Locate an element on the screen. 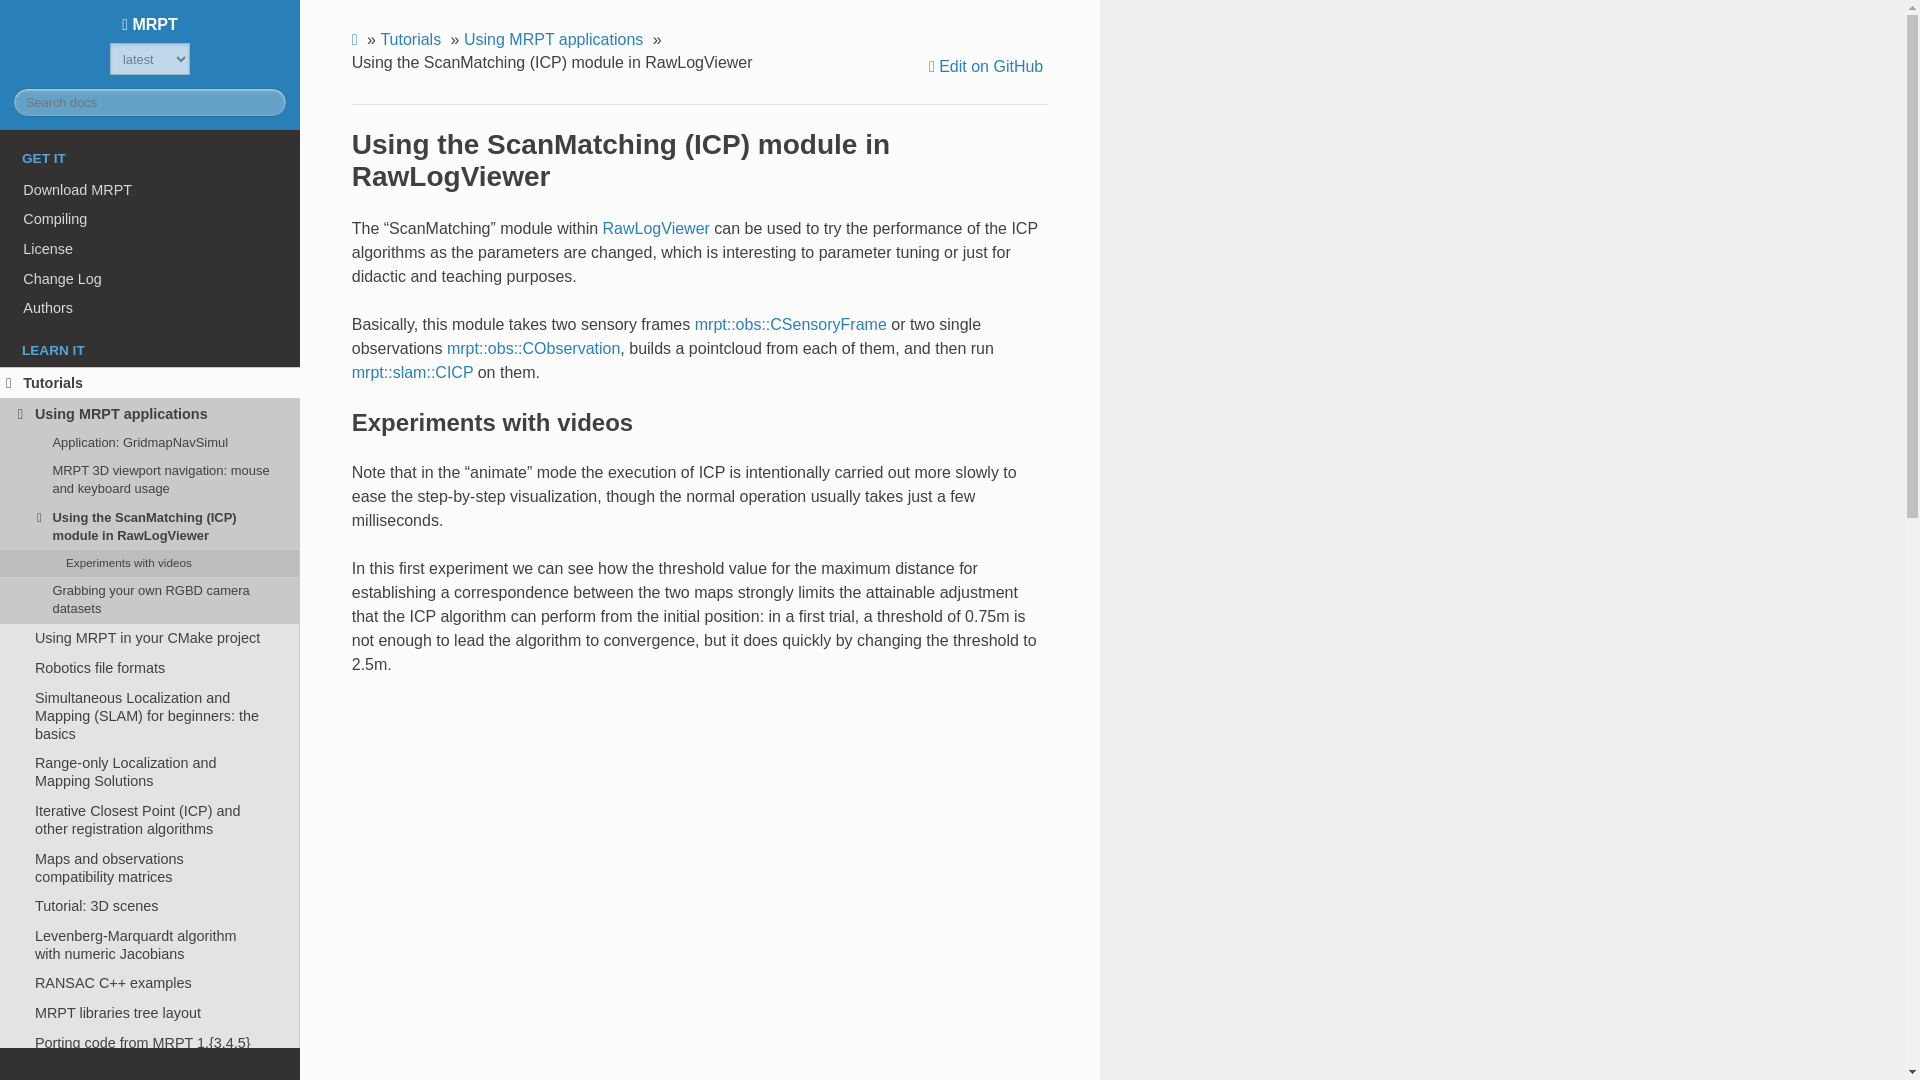  Range-only Localization and Mapping Solutions is located at coordinates (150, 773).